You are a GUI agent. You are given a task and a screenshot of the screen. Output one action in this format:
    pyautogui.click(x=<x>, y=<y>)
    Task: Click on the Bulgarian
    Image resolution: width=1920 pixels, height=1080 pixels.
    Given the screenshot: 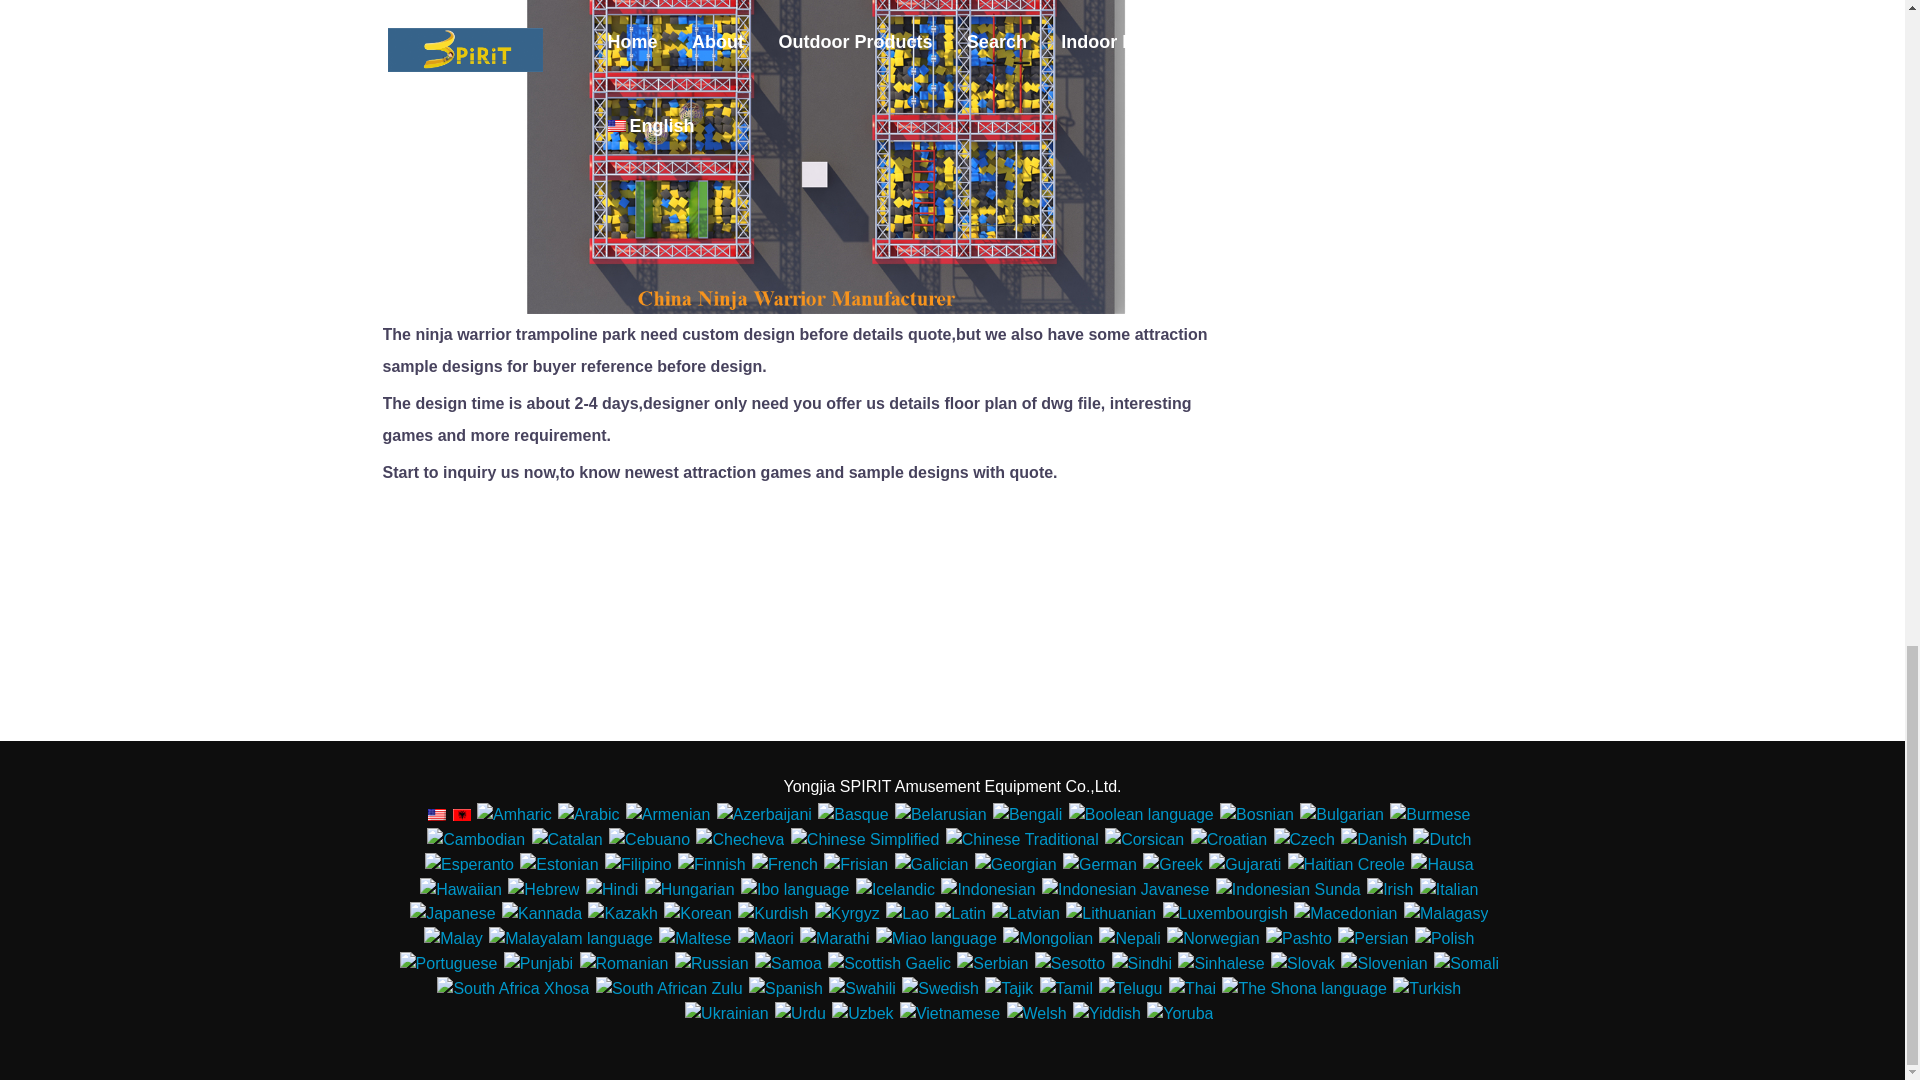 What is the action you would take?
    pyautogui.click(x=1342, y=815)
    